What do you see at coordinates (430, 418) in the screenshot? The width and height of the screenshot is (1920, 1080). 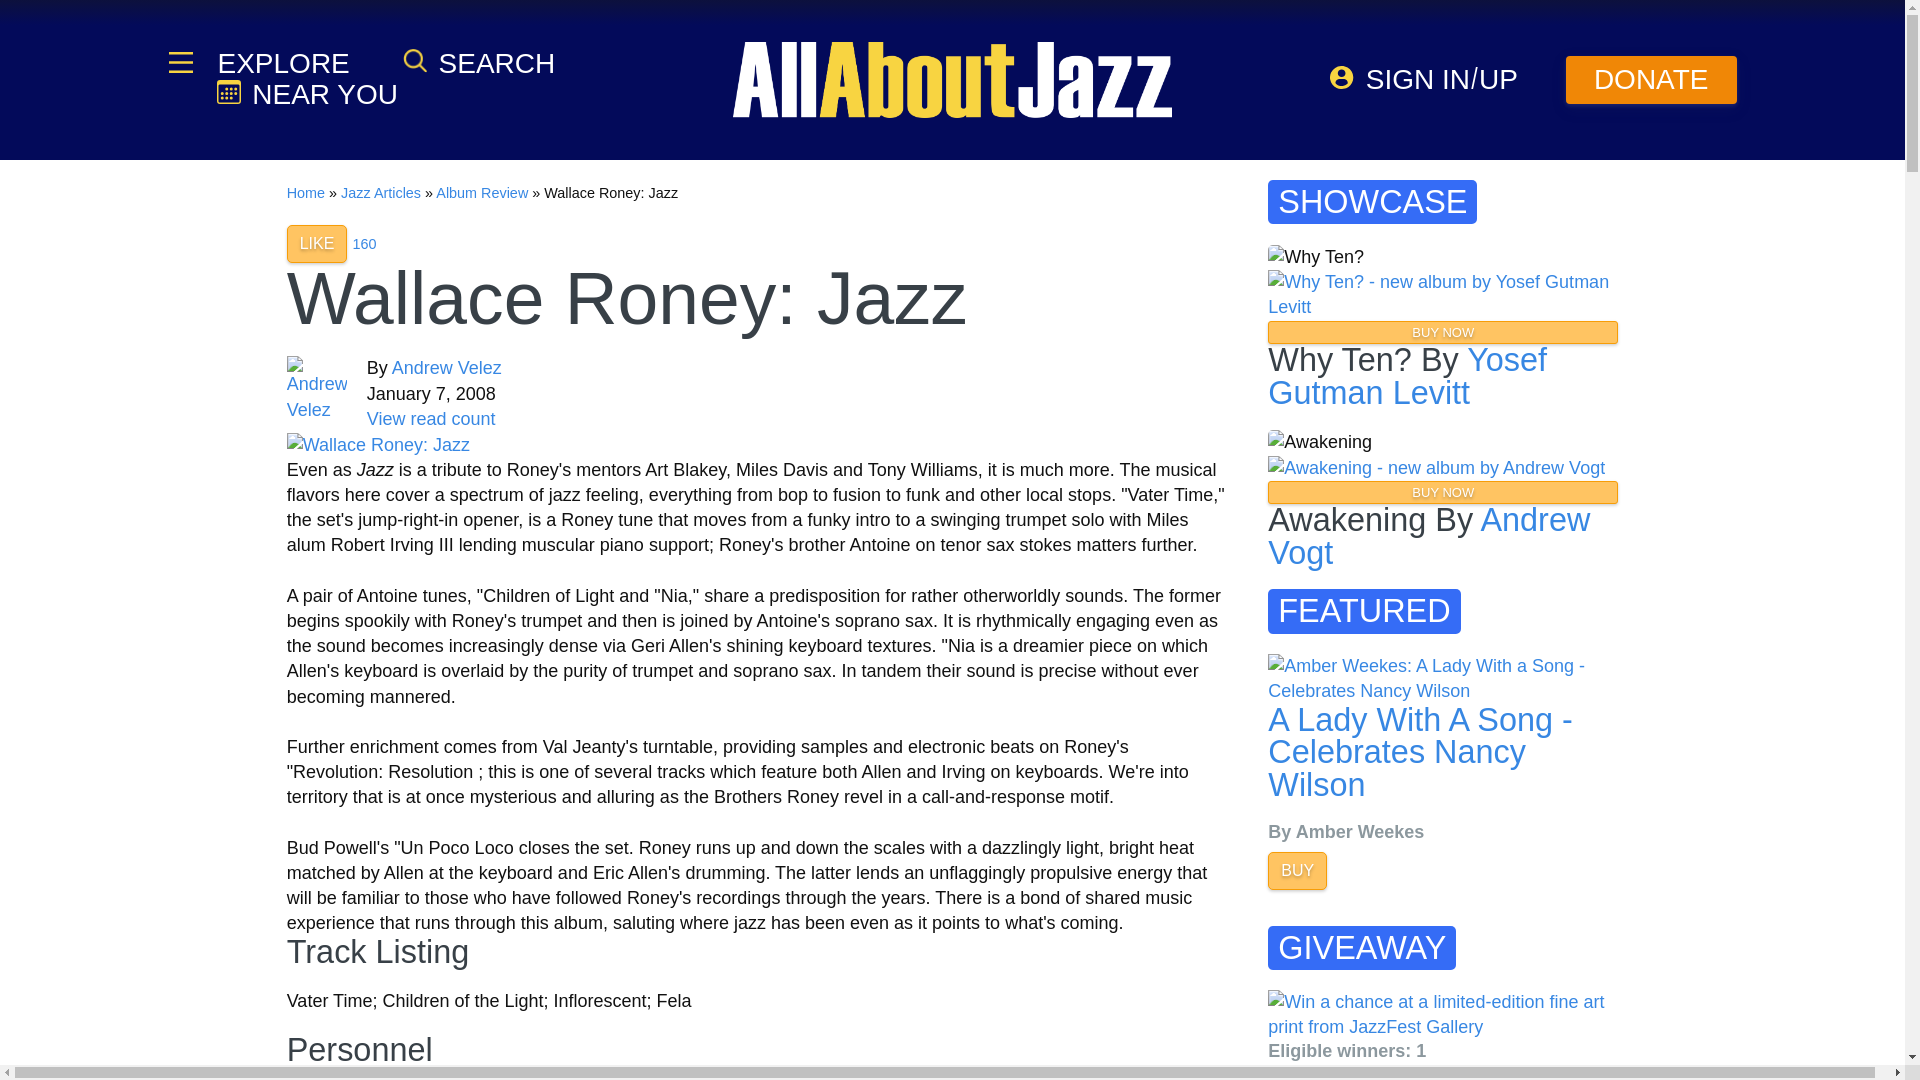 I see `View read count` at bounding box center [430, 418].